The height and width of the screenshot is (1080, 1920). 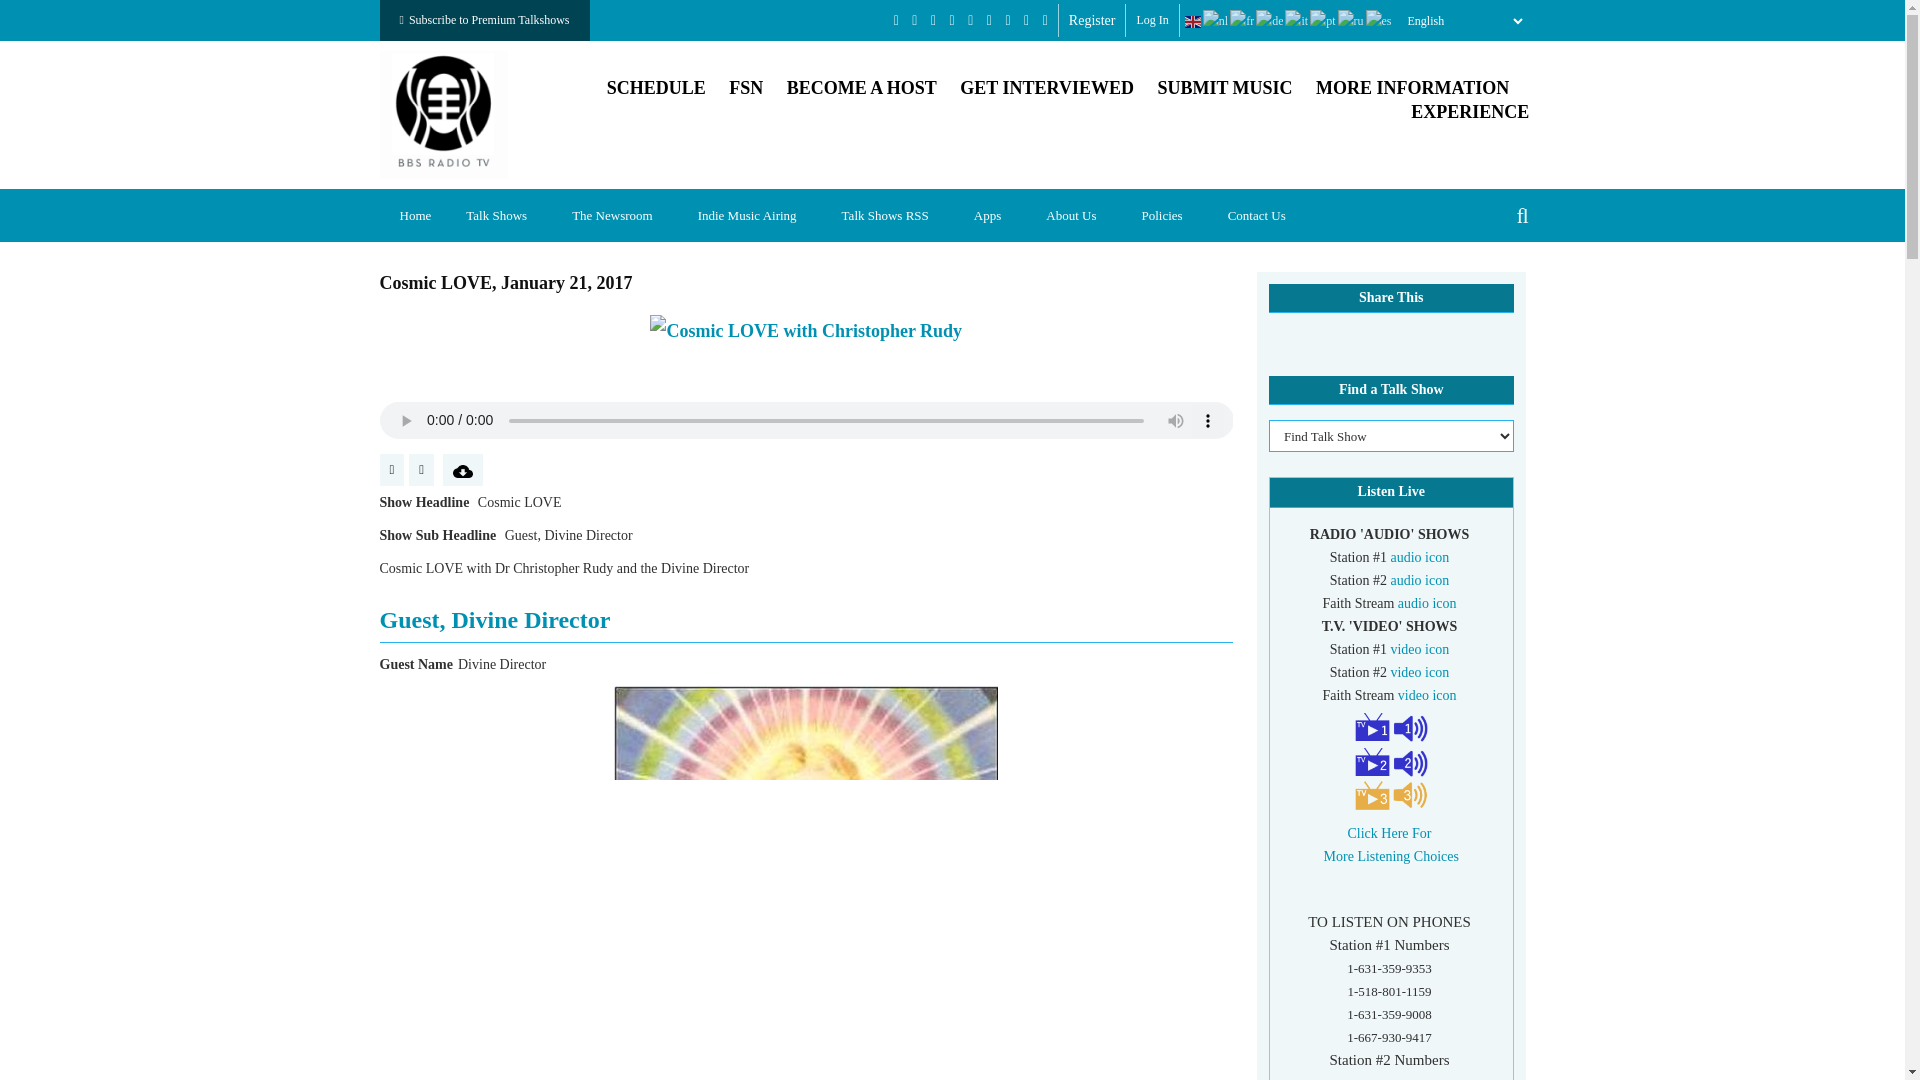 What do you see at coordinates (746, 88) in the screenshot?
I see `Faith Stream Network` at bounding box center [746, 88].